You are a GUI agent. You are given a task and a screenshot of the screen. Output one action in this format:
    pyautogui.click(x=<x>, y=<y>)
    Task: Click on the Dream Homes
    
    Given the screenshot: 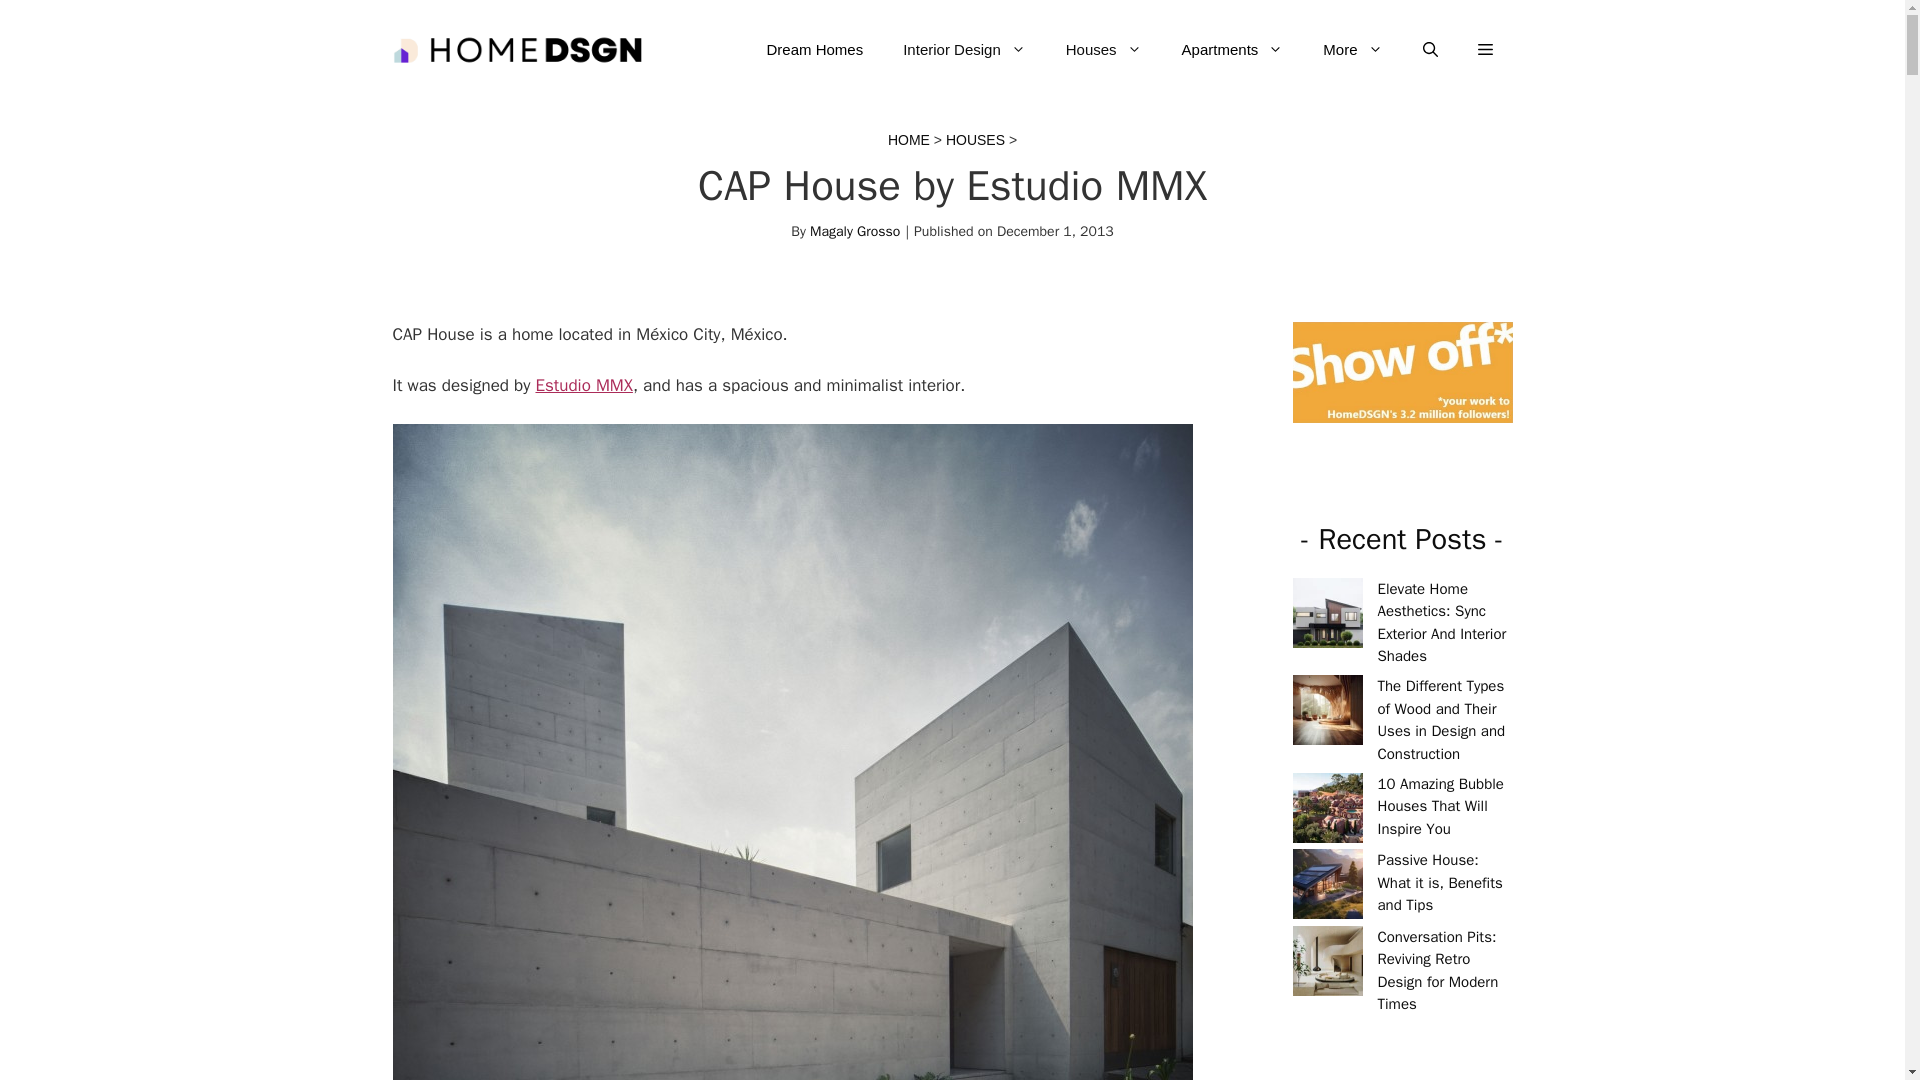 What is the action you would take?
    pyautogui.click(x=814, y=50)
    